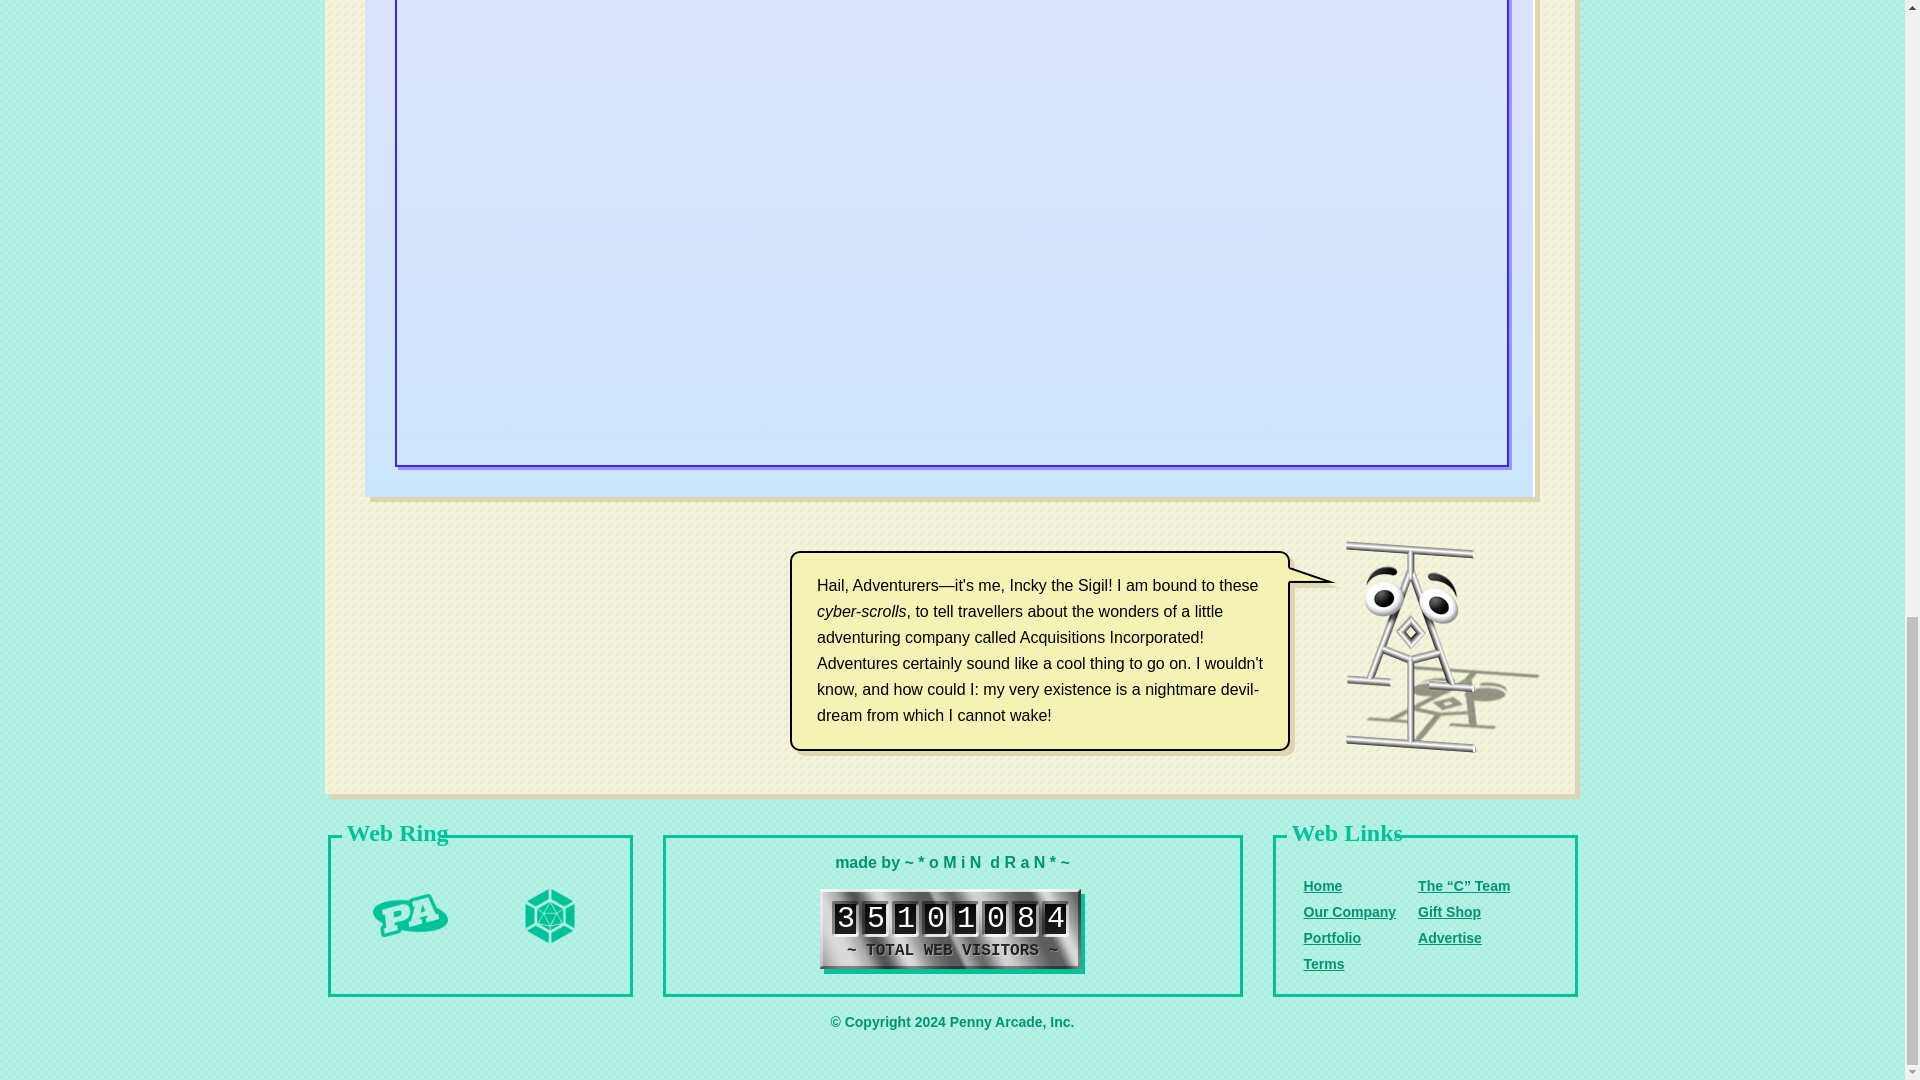  Describe the element at coordinates (1350, 912) in the screenshot. I see `Our Company` at that location.